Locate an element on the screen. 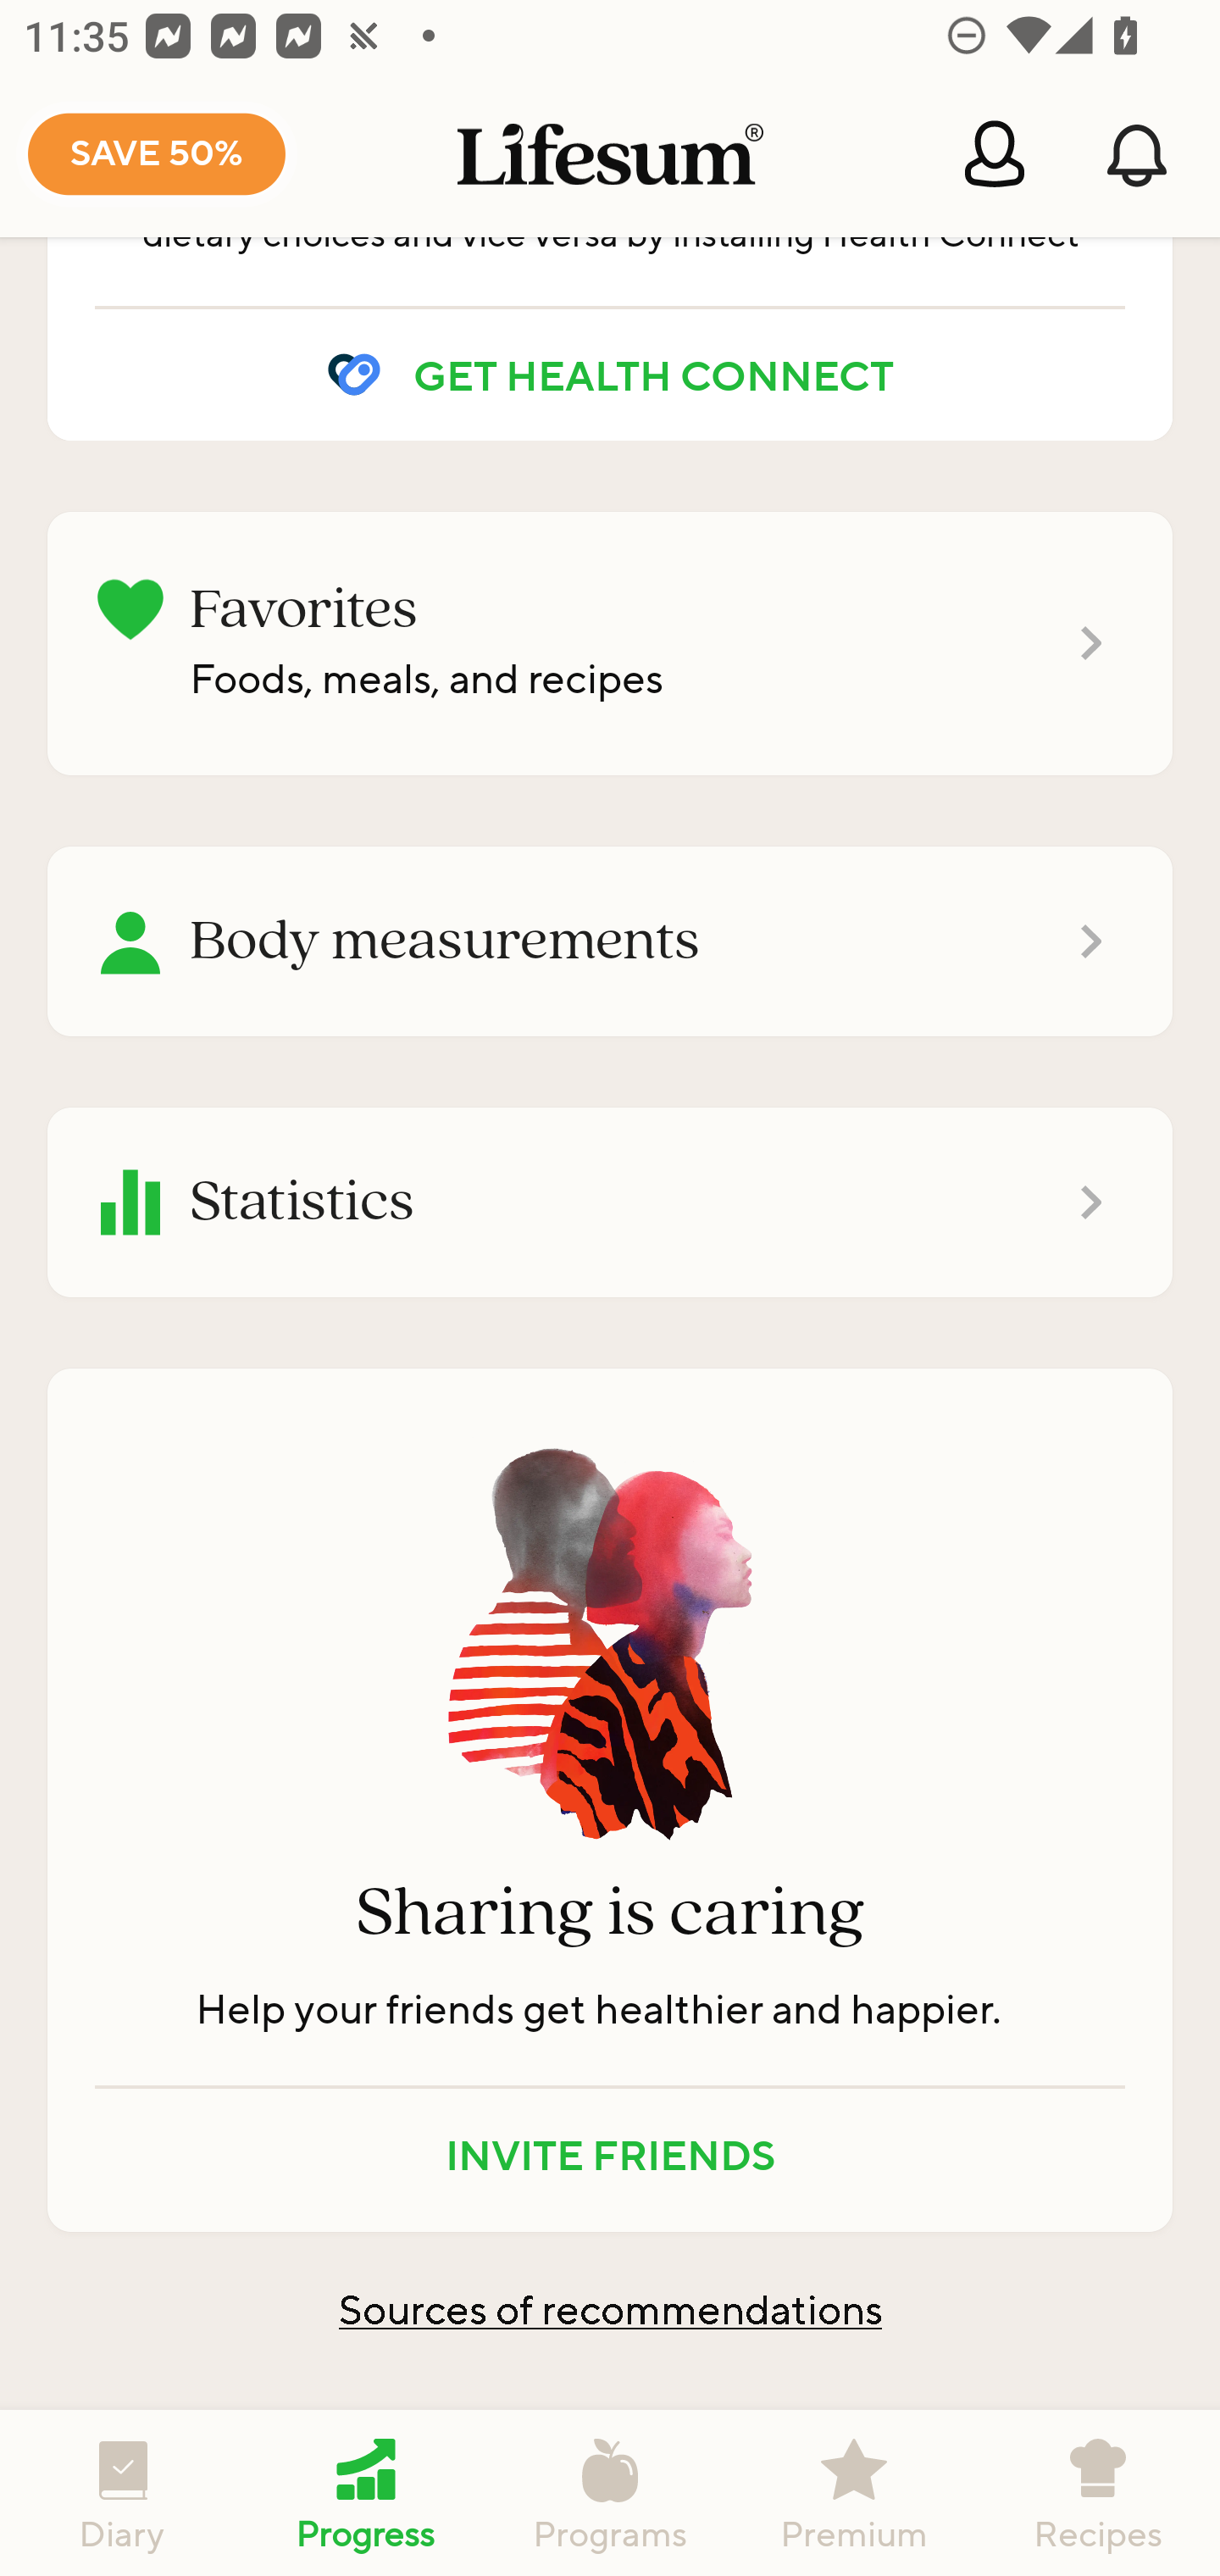 Image resolution: width=1220 pixels, height=2576 pixels. GET HEALTH CONNECT is located at coordinates (610, 375).